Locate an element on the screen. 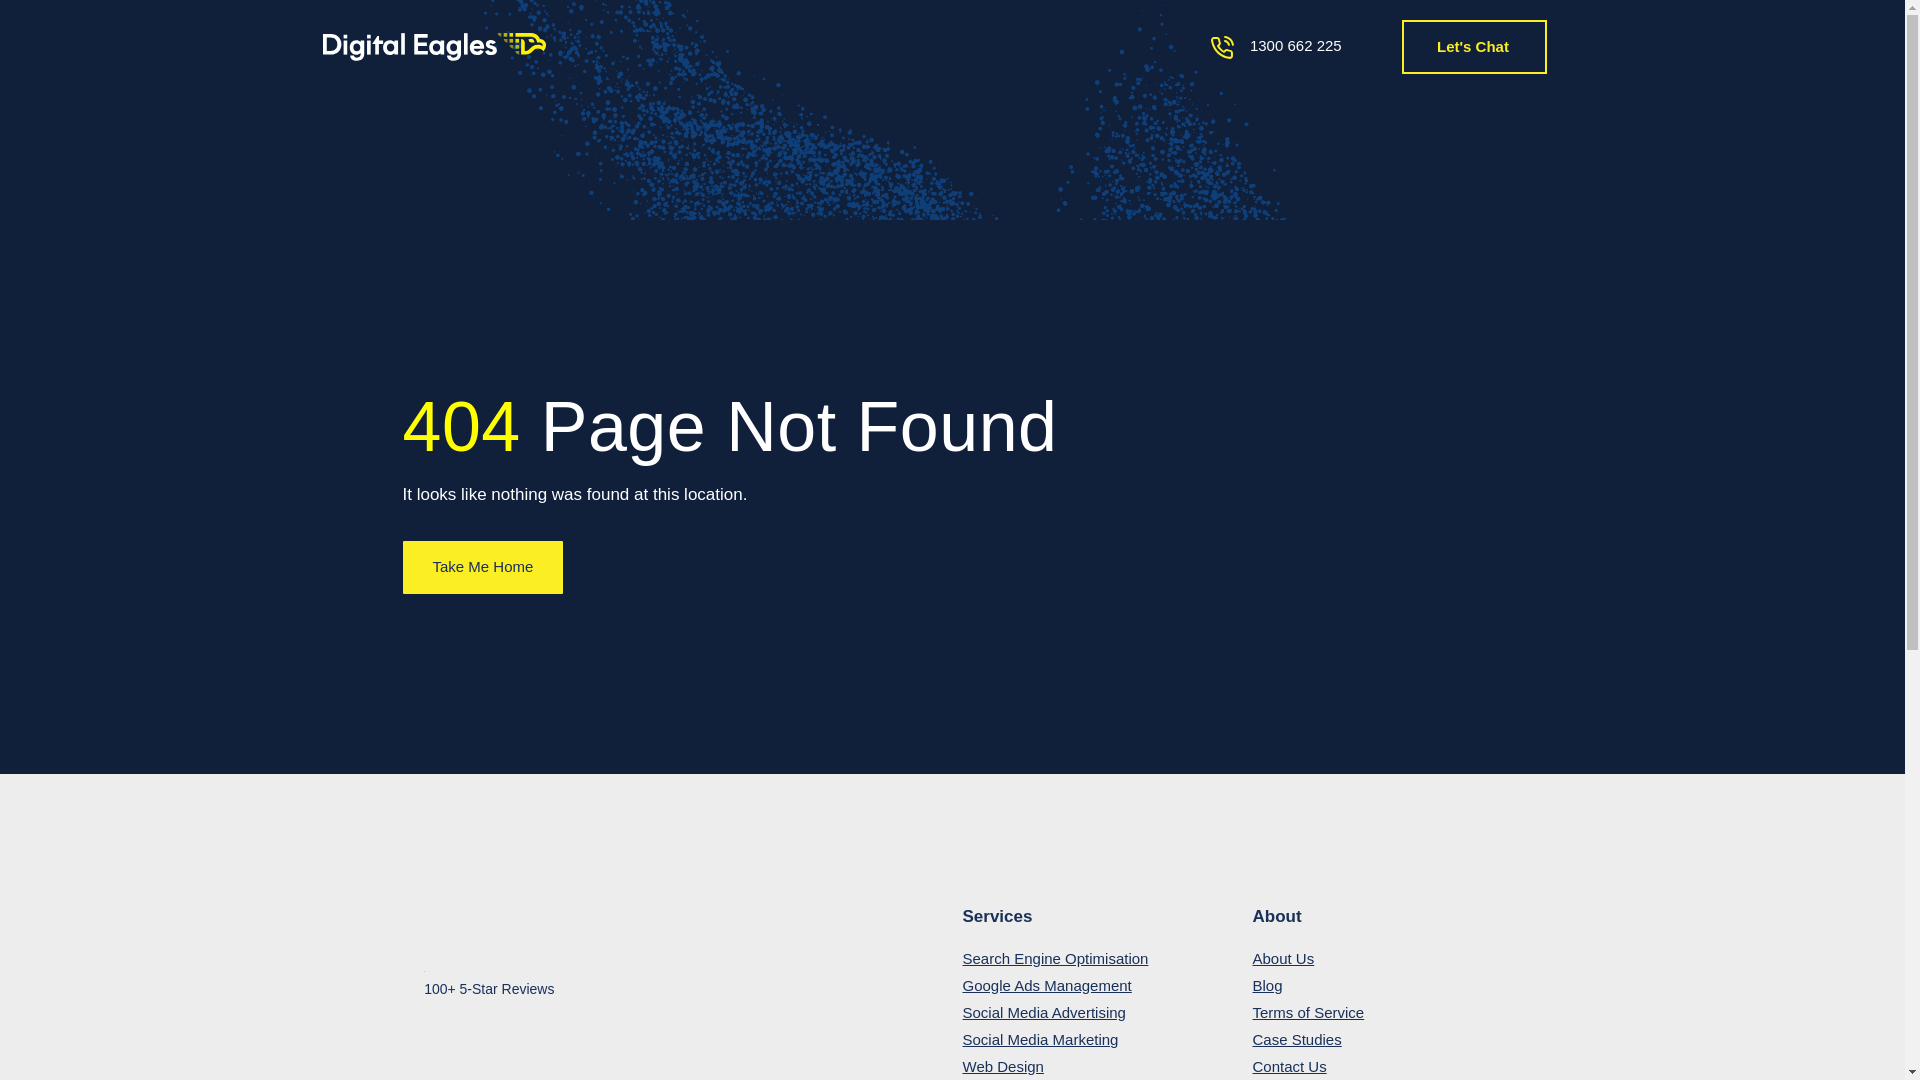 This screenshot has width=1920, height=1080. Web Design is located at coordinates (1107, 1066).